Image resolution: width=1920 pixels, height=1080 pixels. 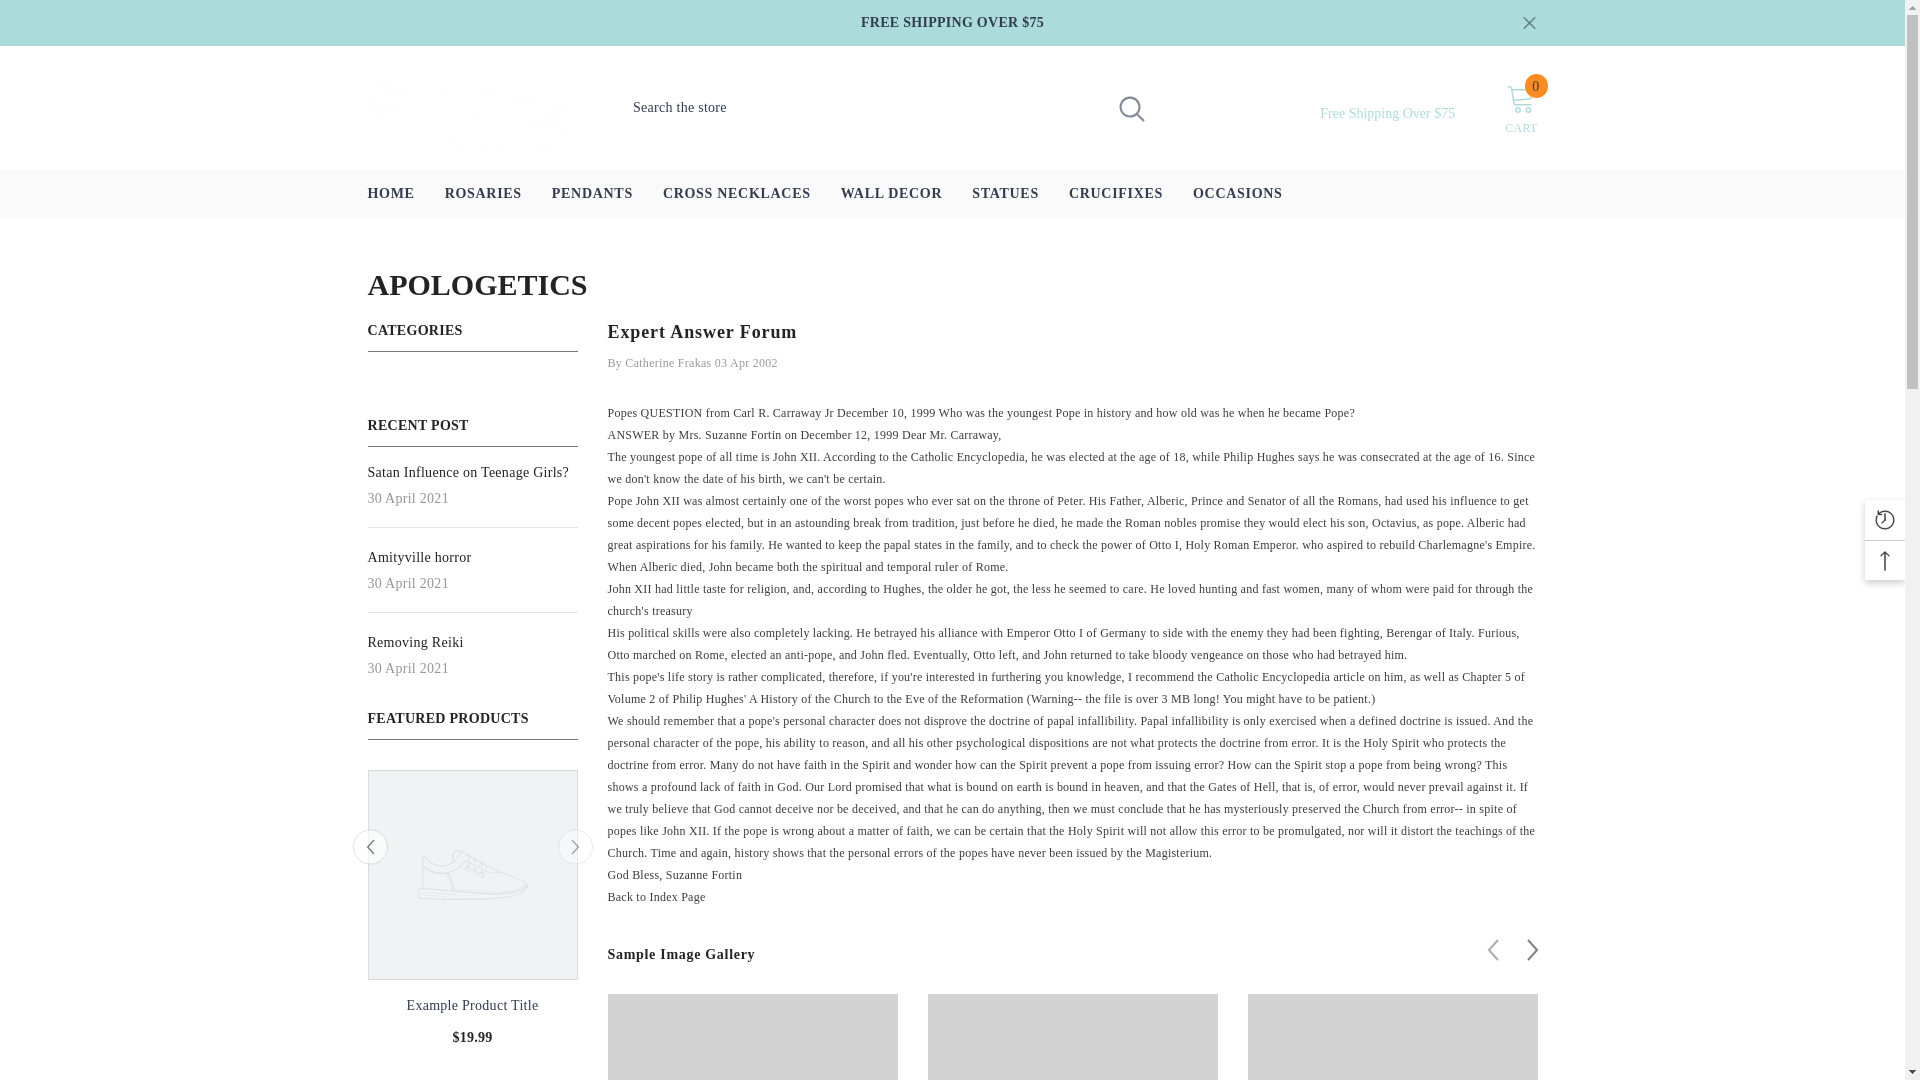 I want to click on PENDANTS, so click(x=1116, y=194).